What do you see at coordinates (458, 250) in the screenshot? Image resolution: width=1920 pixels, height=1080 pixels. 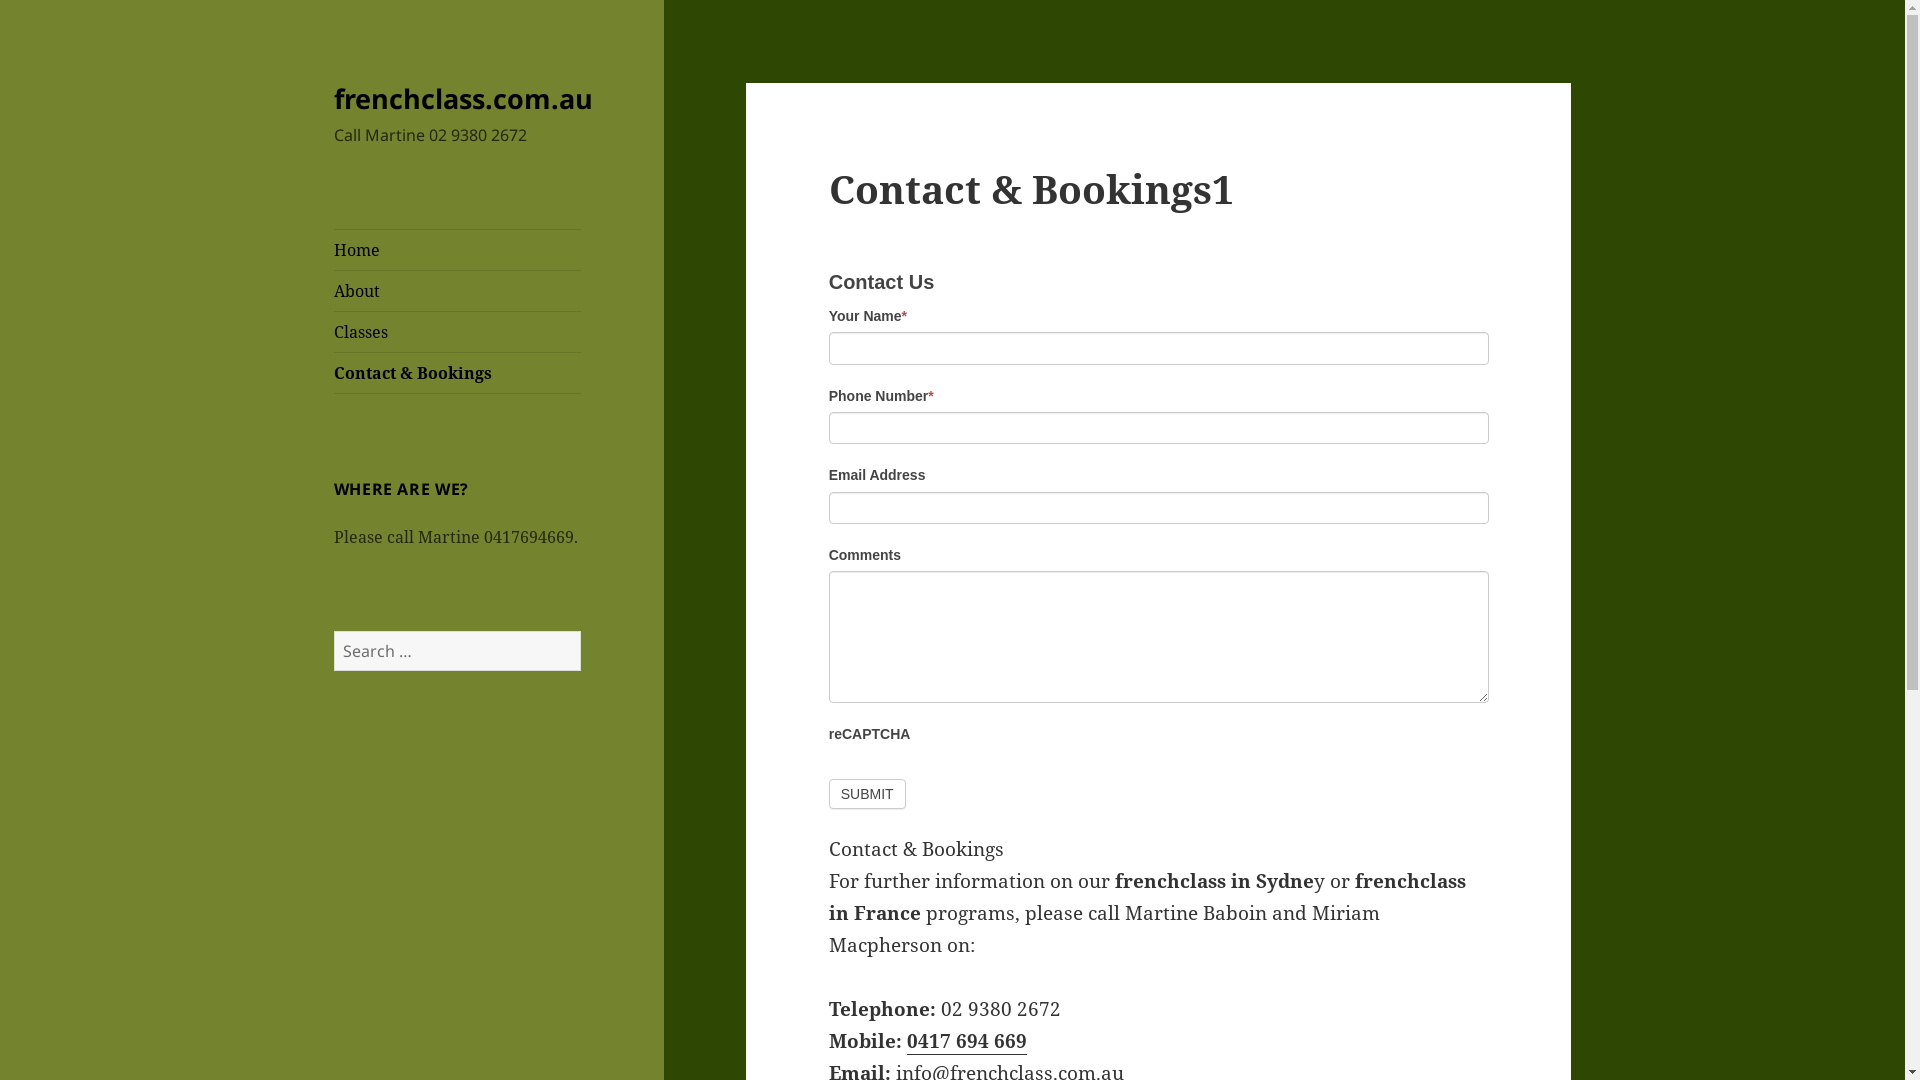 I see `Home` at bounding box center [458, 250].